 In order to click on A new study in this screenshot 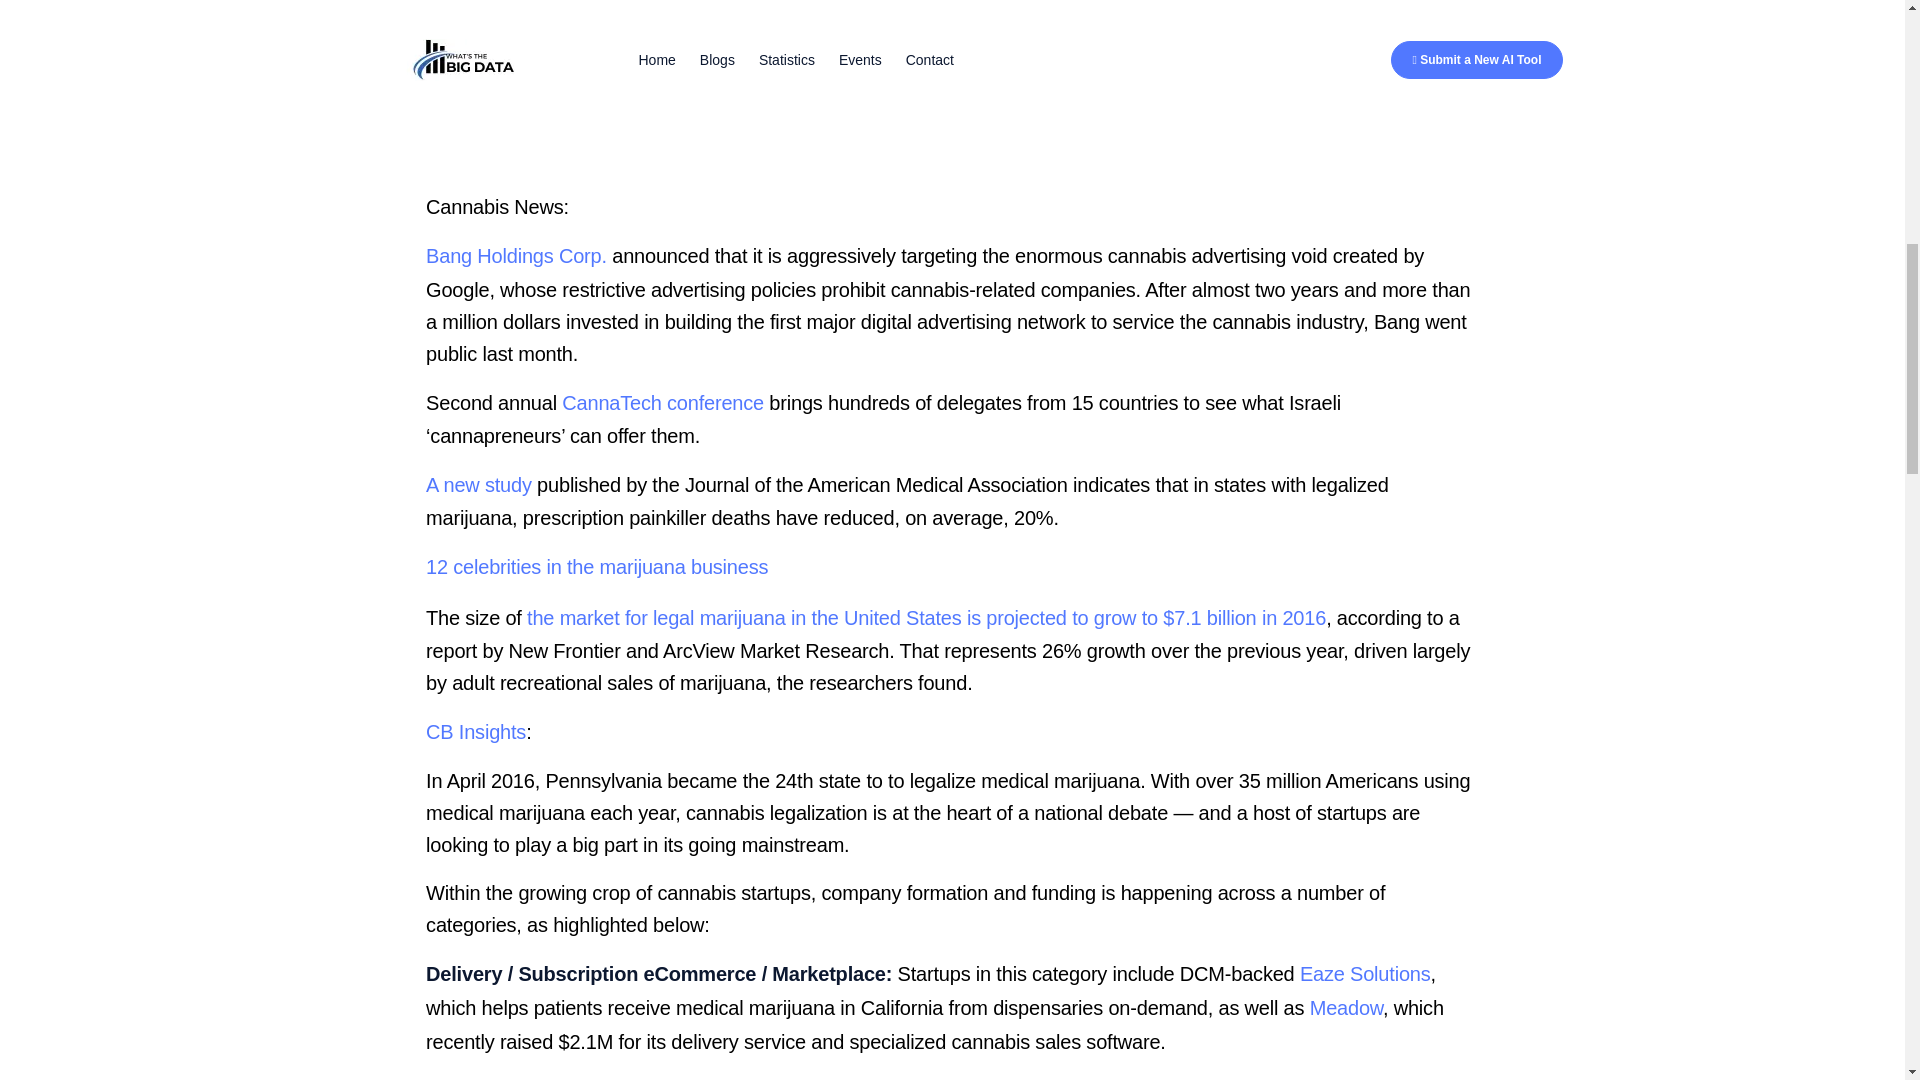, I will do `click(478, 484)`.